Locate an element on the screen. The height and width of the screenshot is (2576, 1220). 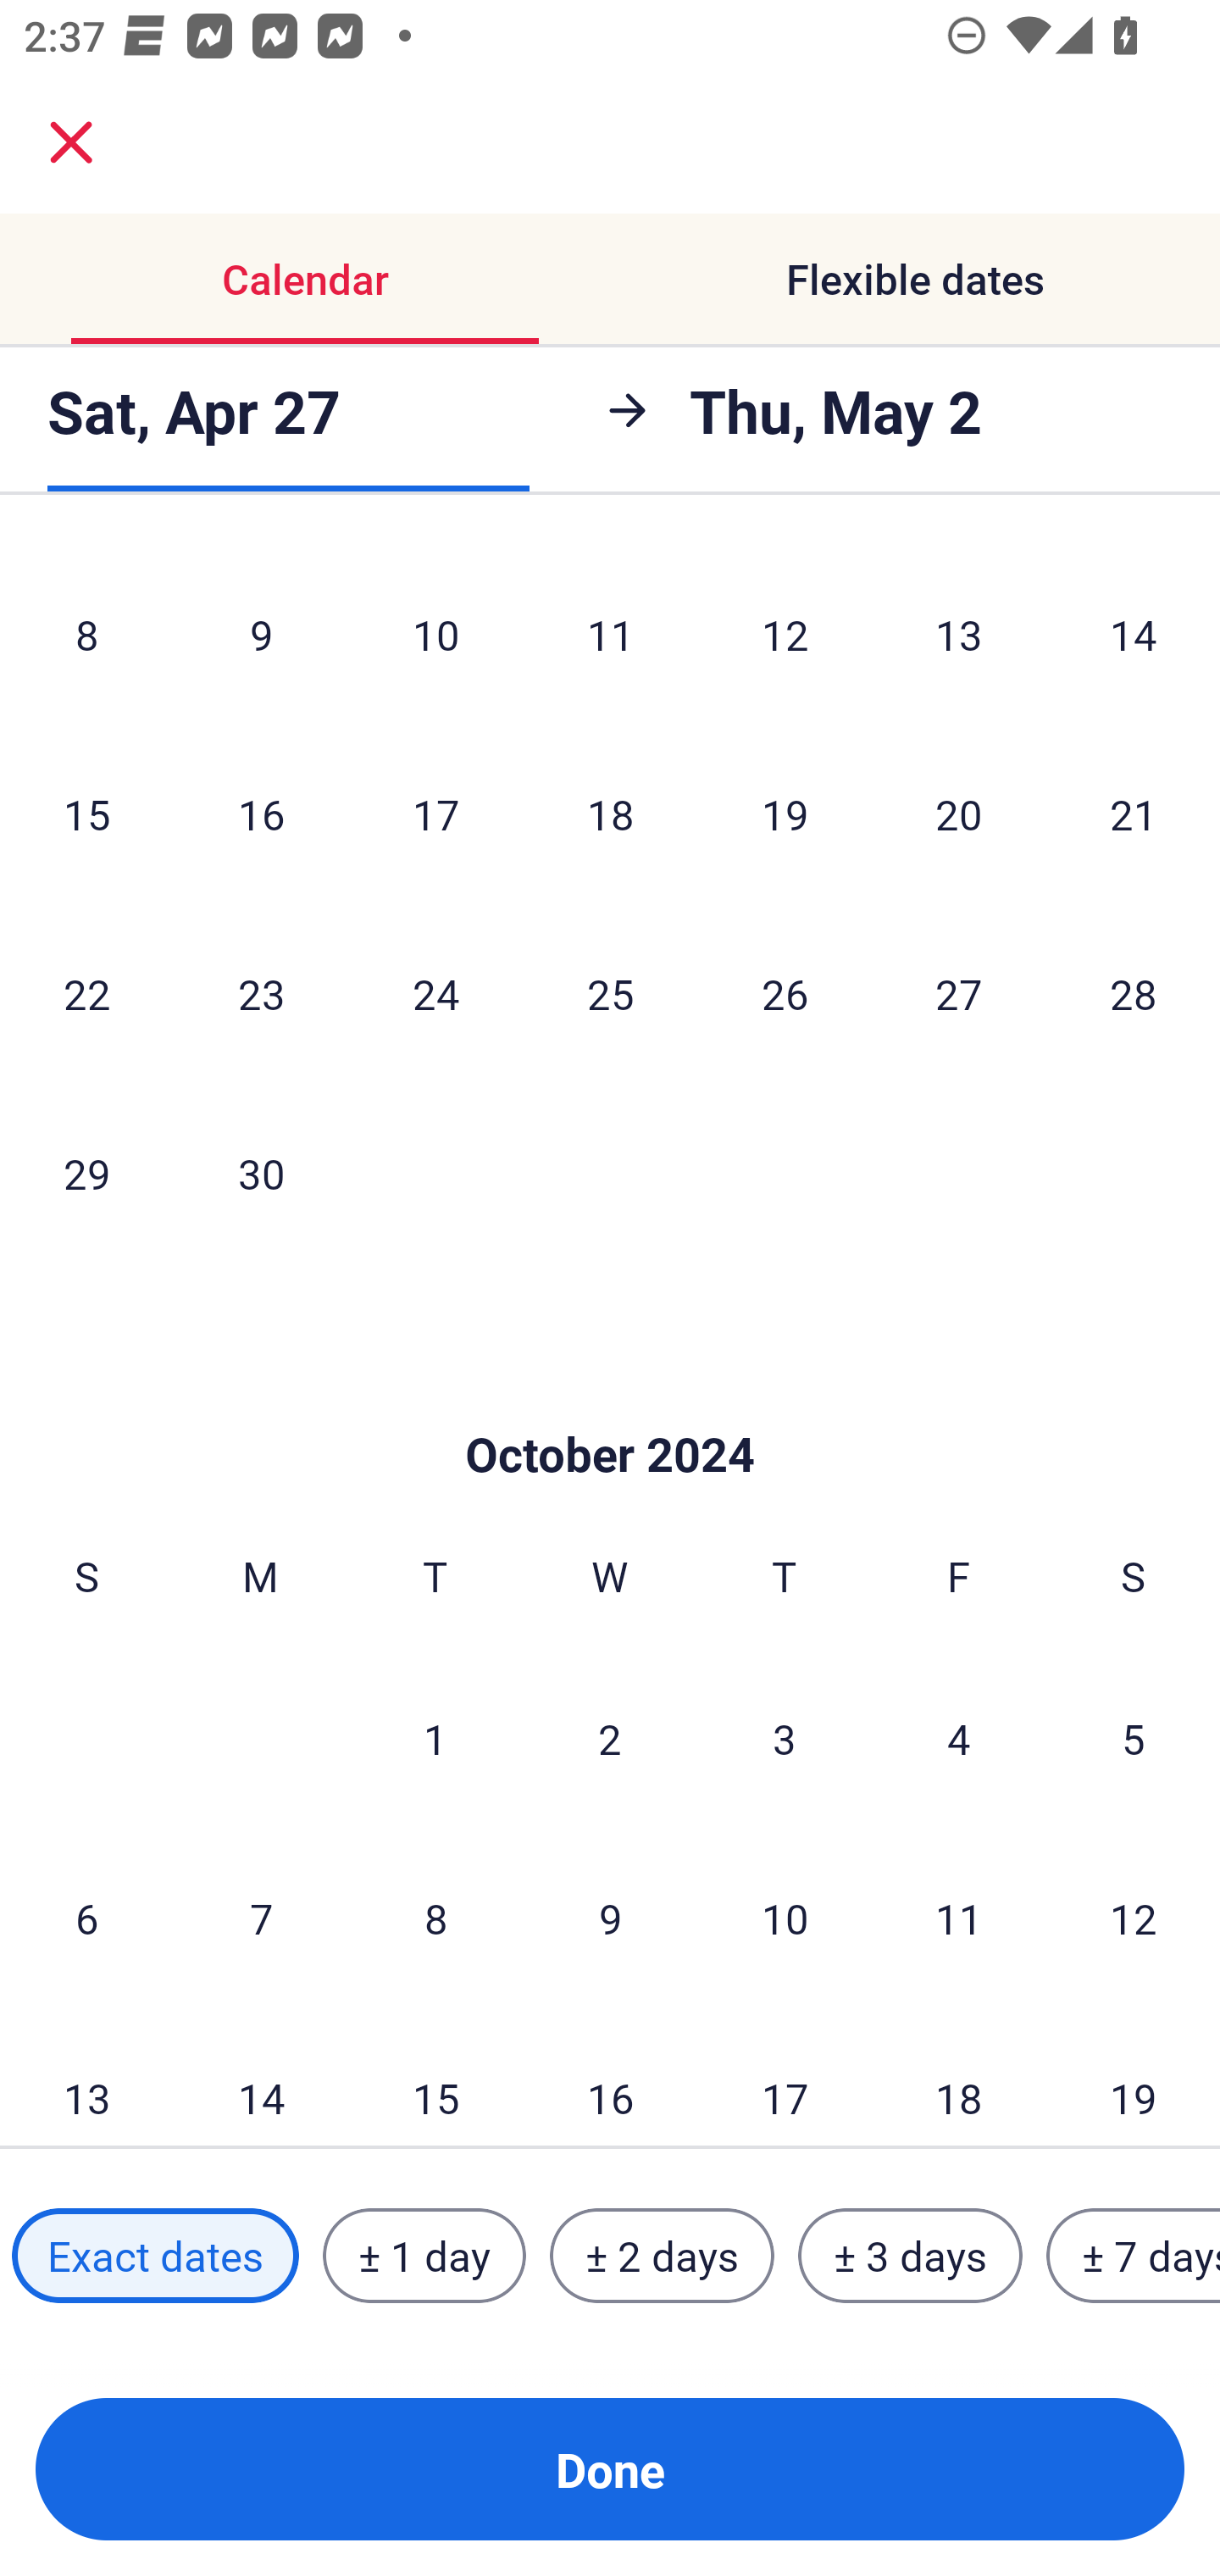
1 Tuesday, October 1, 2024 is located at coordinates (435, 1739).